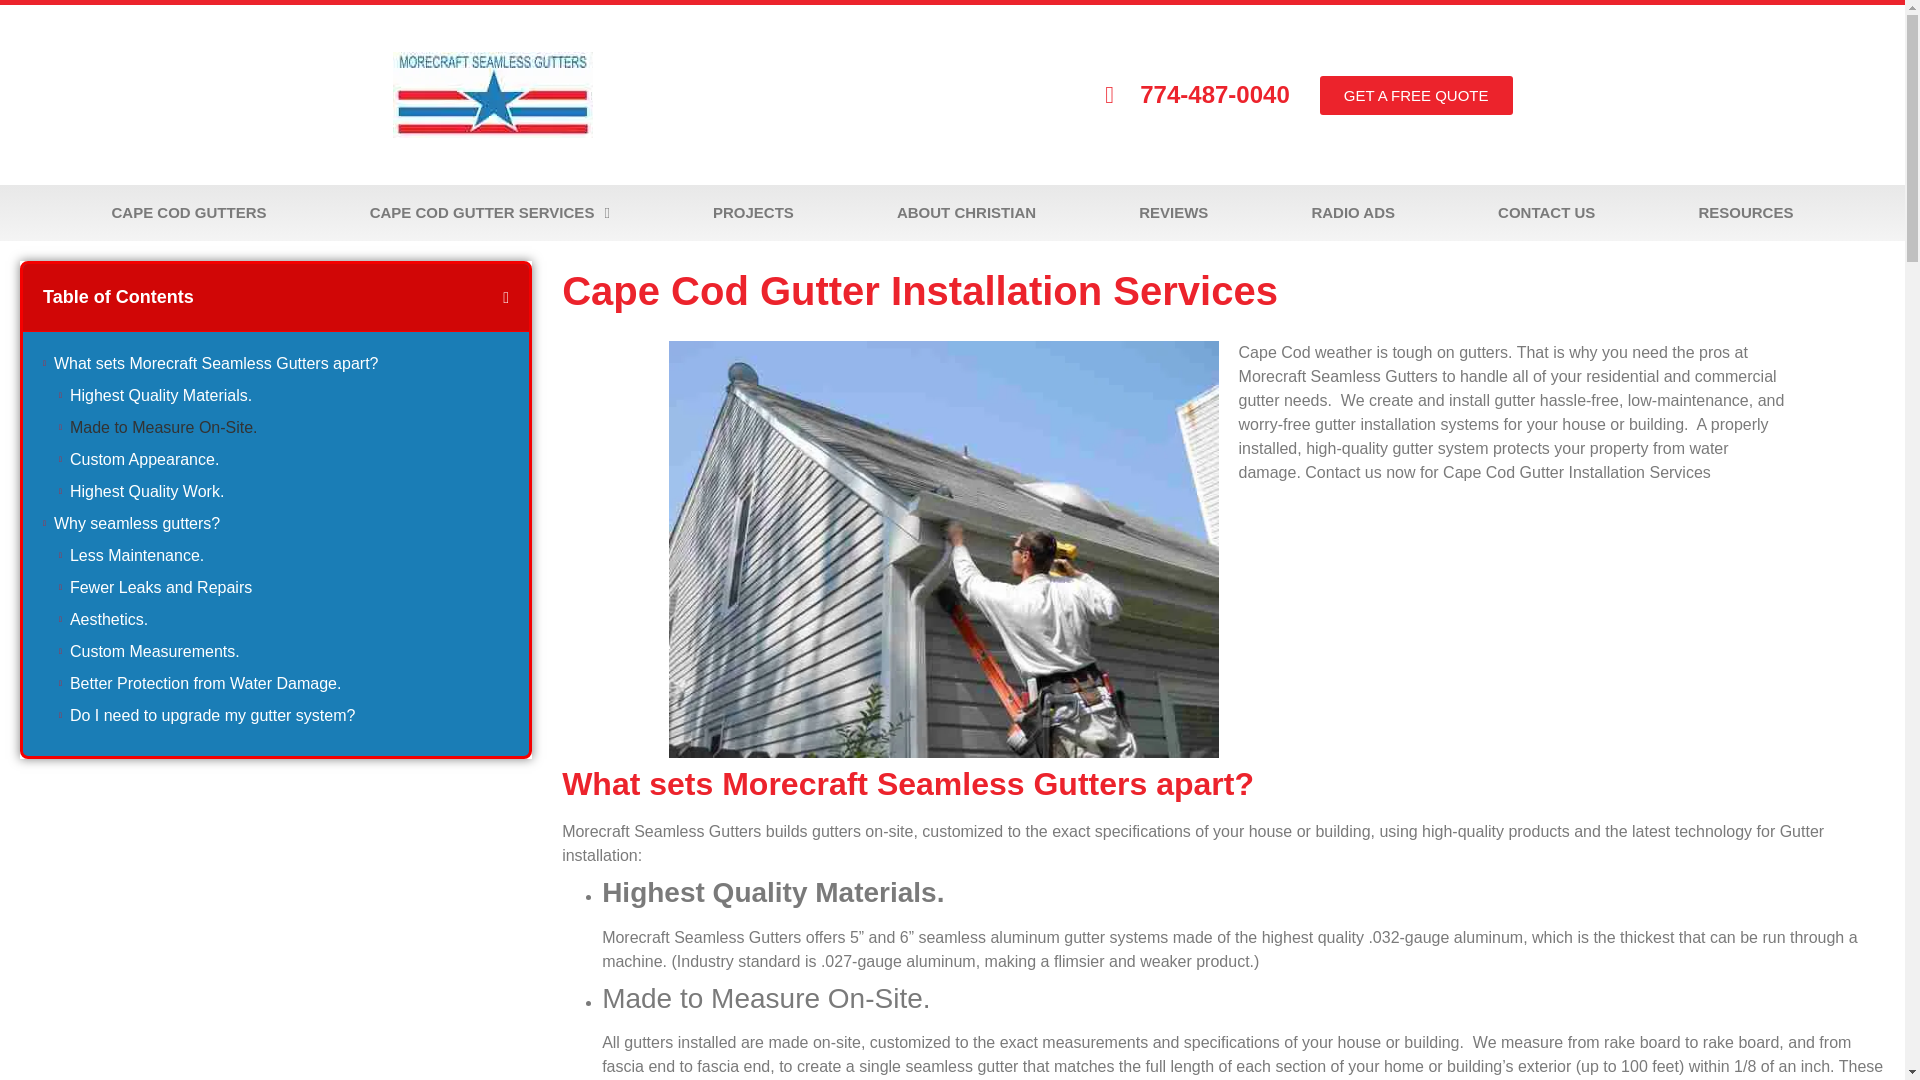 The width and height of the screenshot is (1920, 1080). Describe the element at coordinates (1174, 212) in the screenshot. I see `REVIEWS` at that location.